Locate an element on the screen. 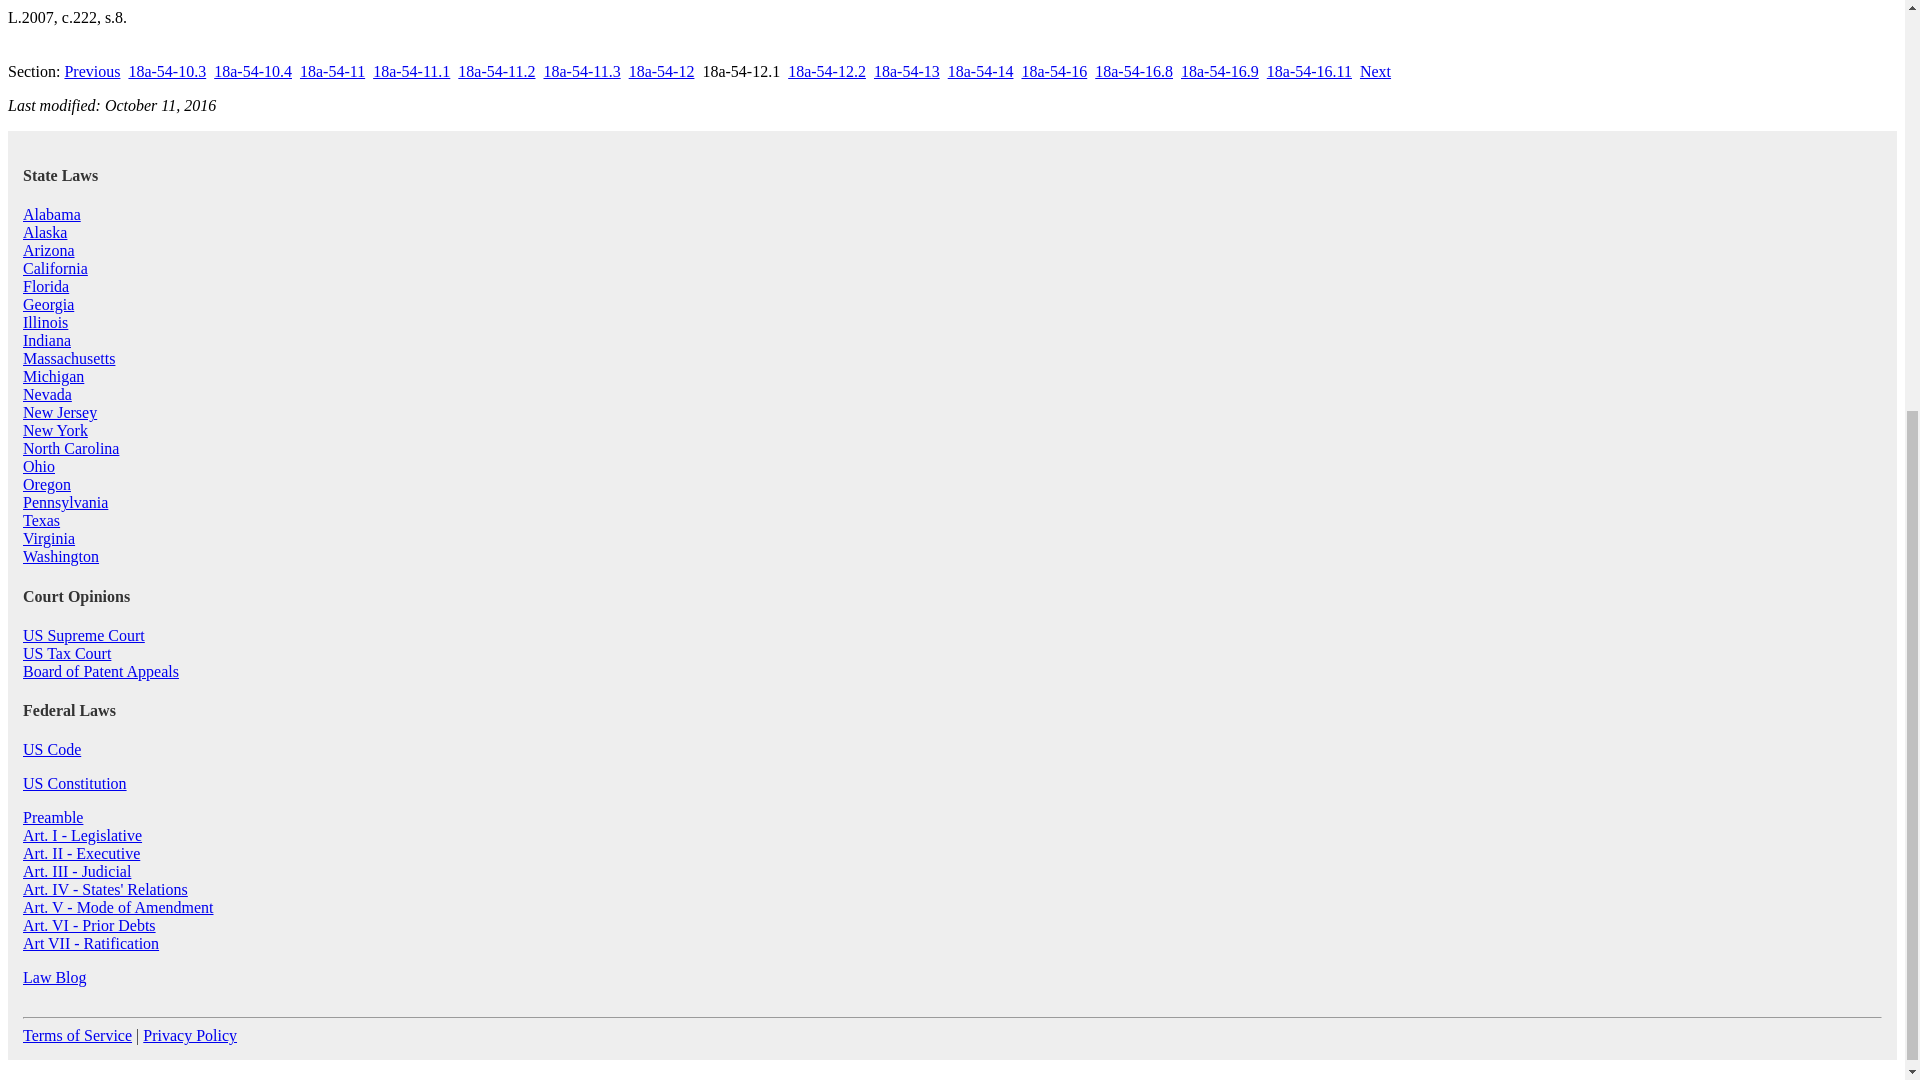  Alabama is located at coordinates (52, 214).